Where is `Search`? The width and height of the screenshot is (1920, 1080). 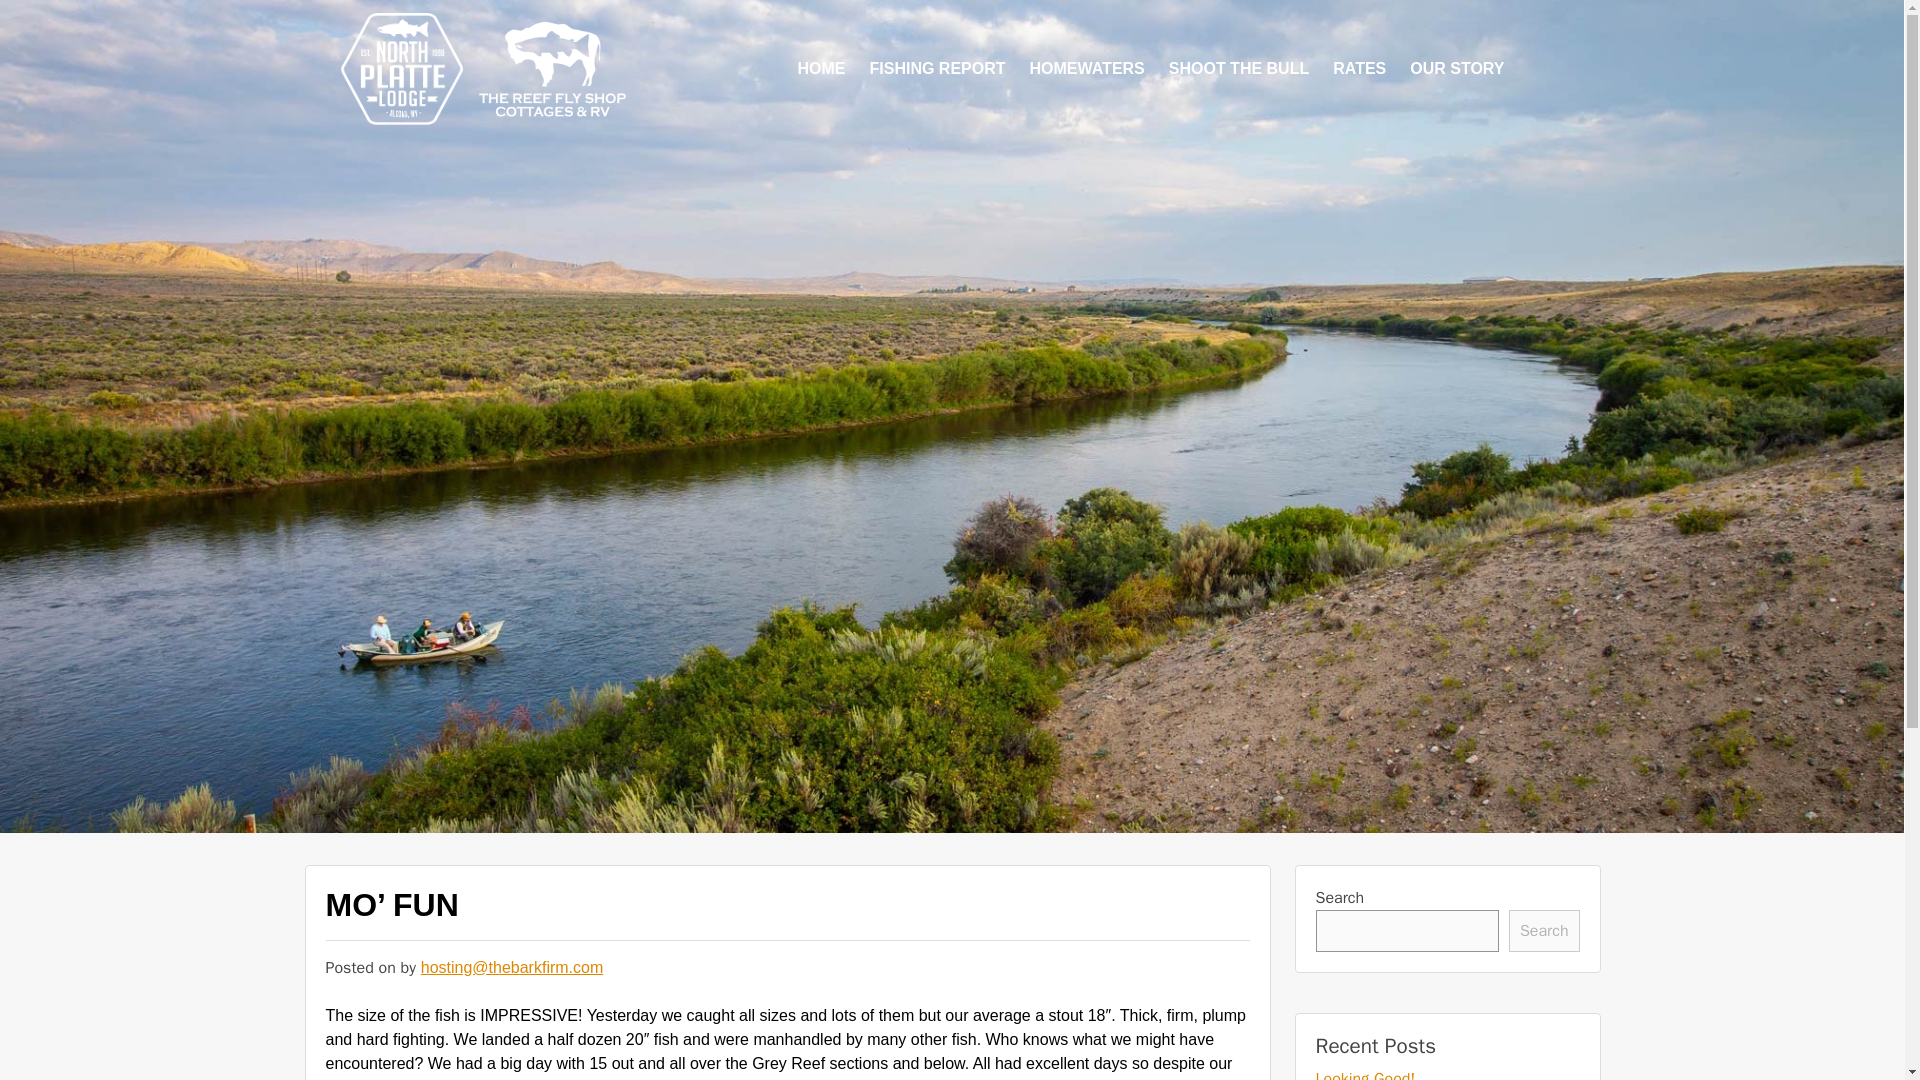 Search is located at coordinates (1544, 930).